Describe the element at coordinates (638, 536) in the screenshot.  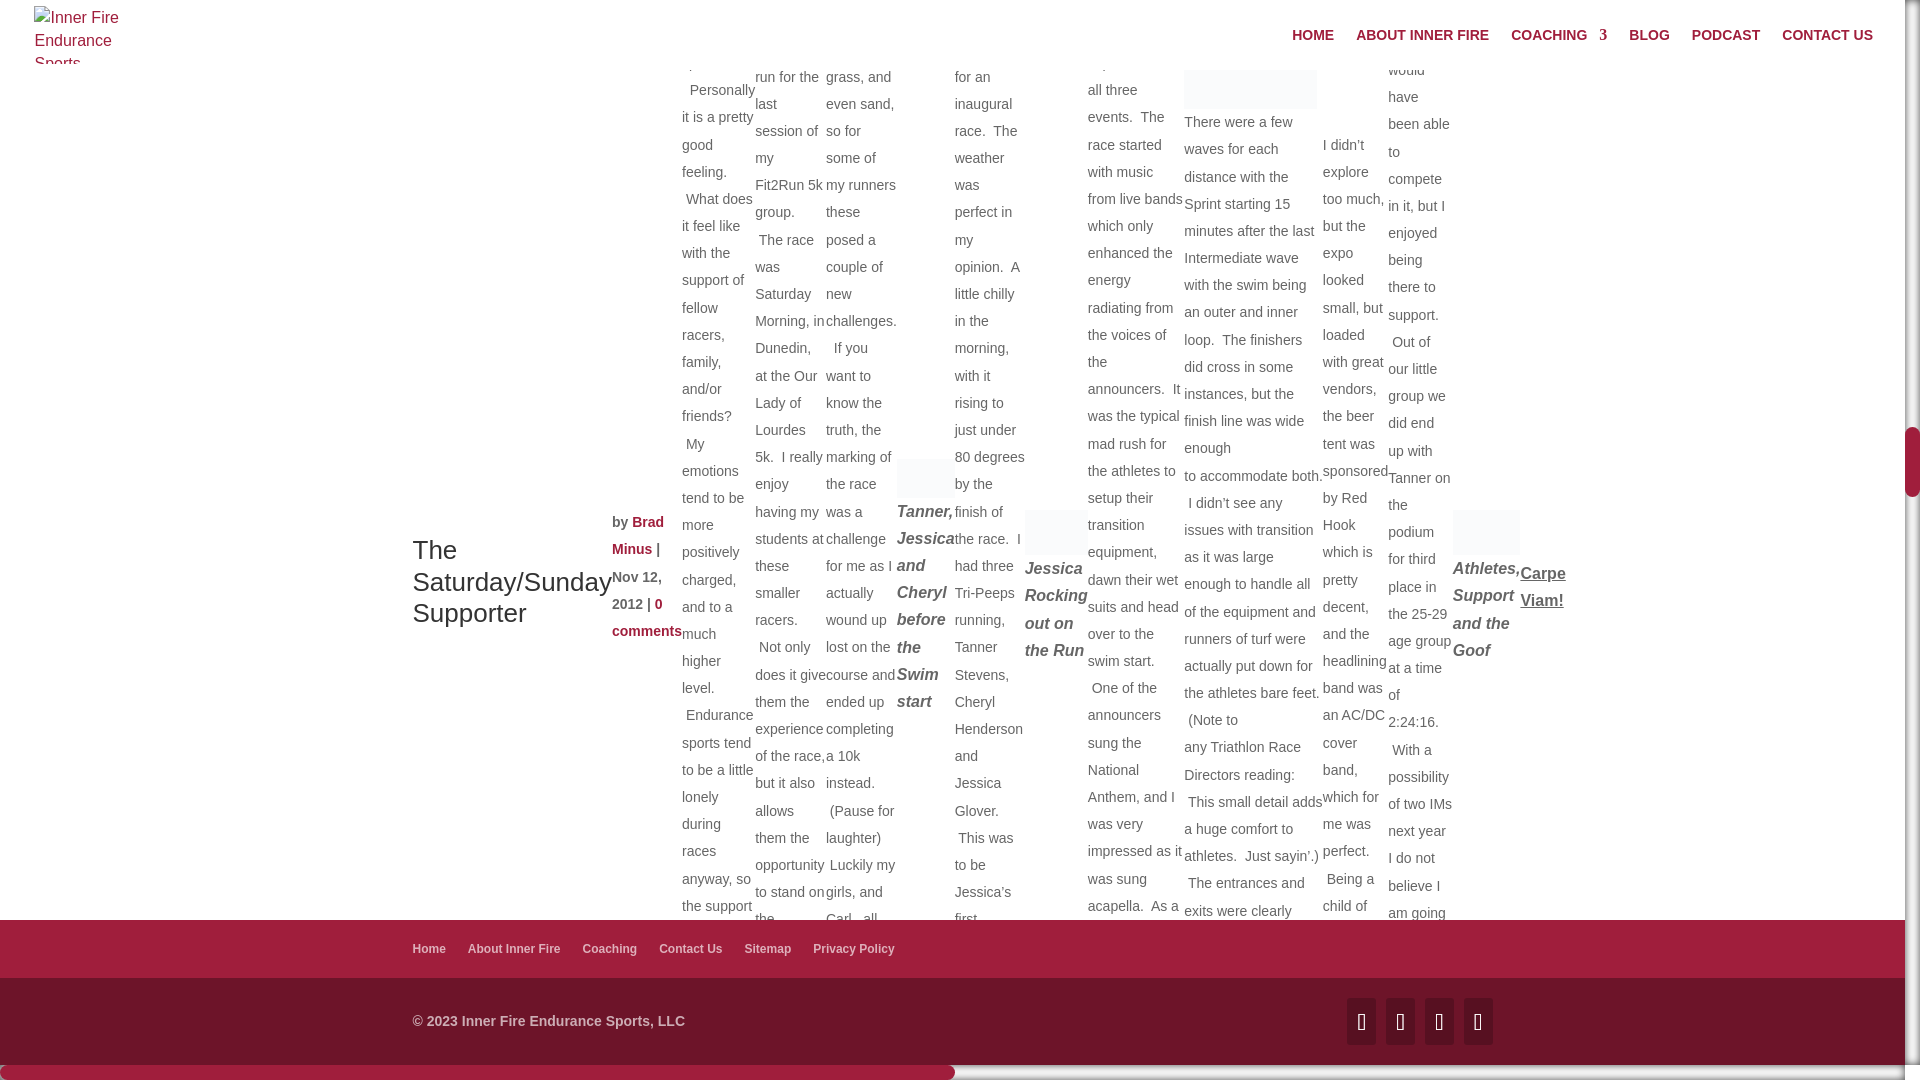
I see `Posts by Brad Minus` at that location.